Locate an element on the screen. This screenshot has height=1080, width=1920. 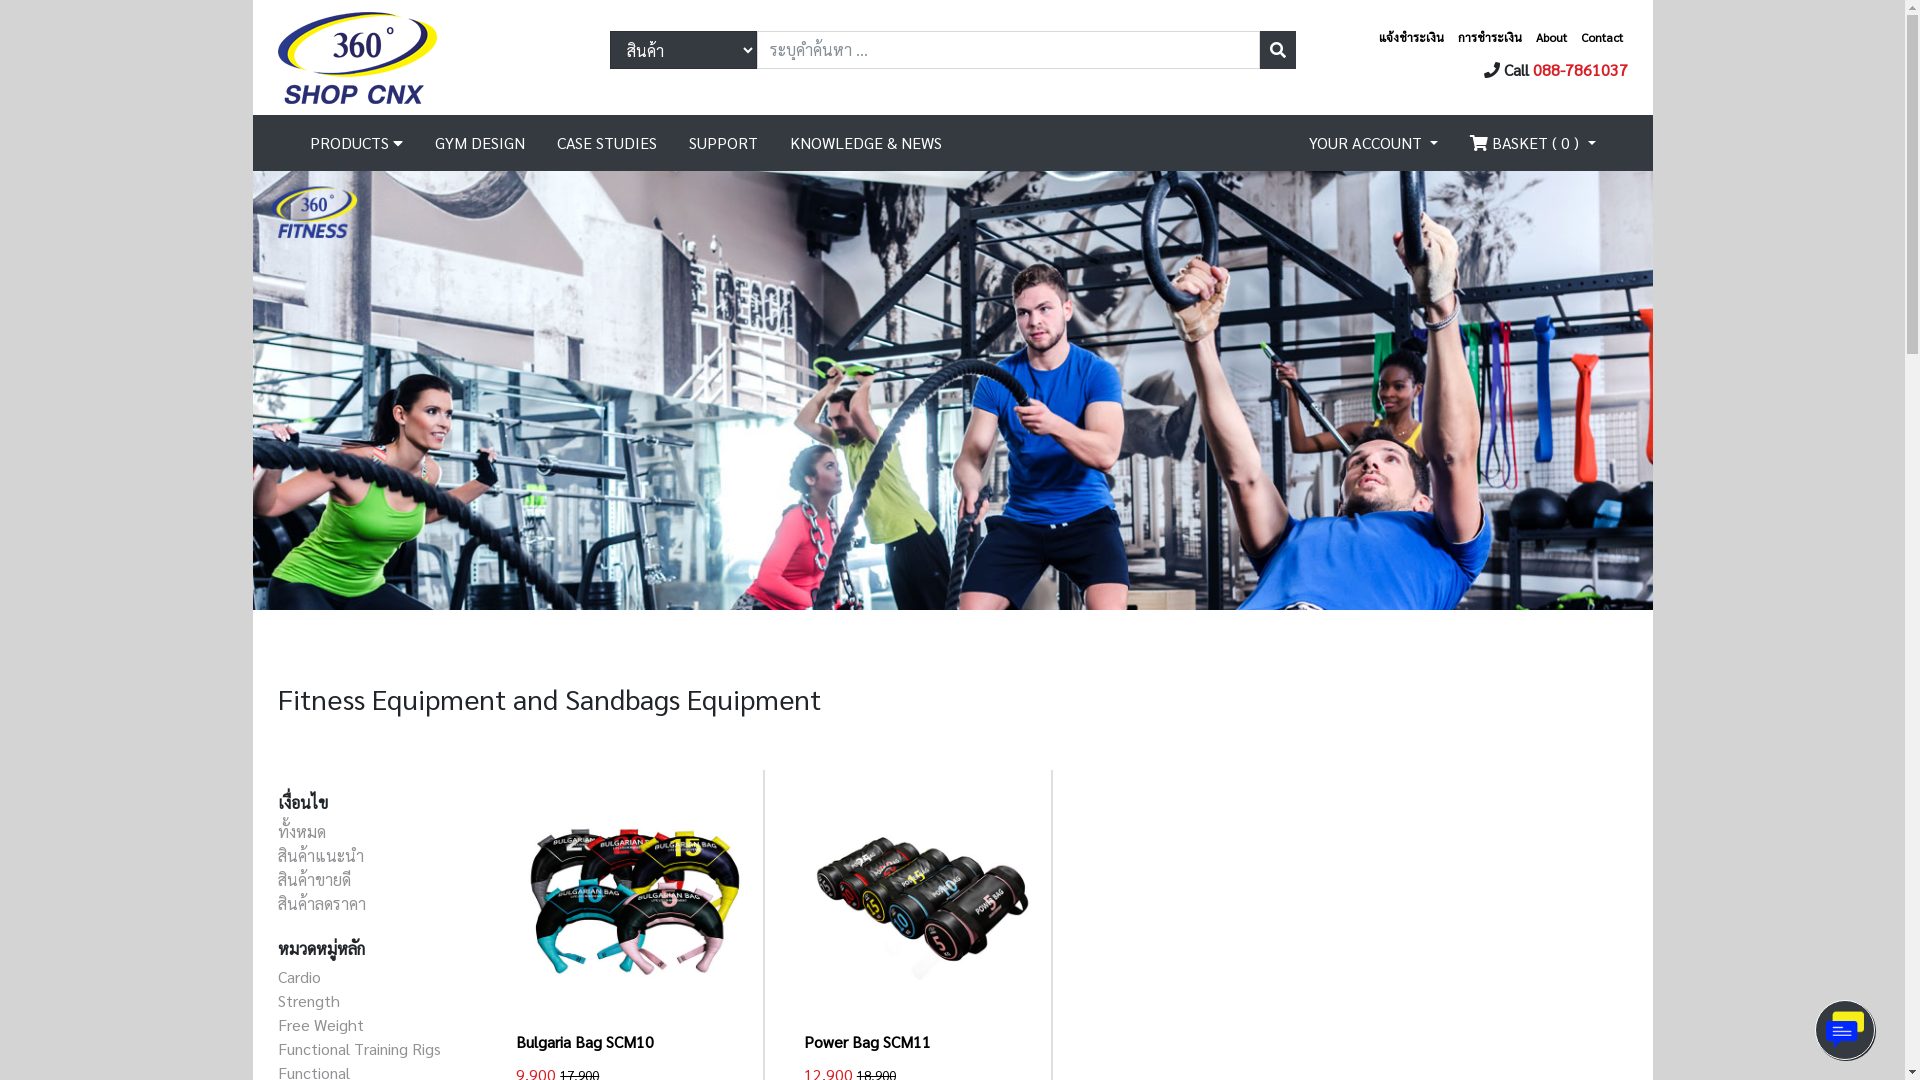
Functional Training Rigs is located at coordinates (360, 1048).